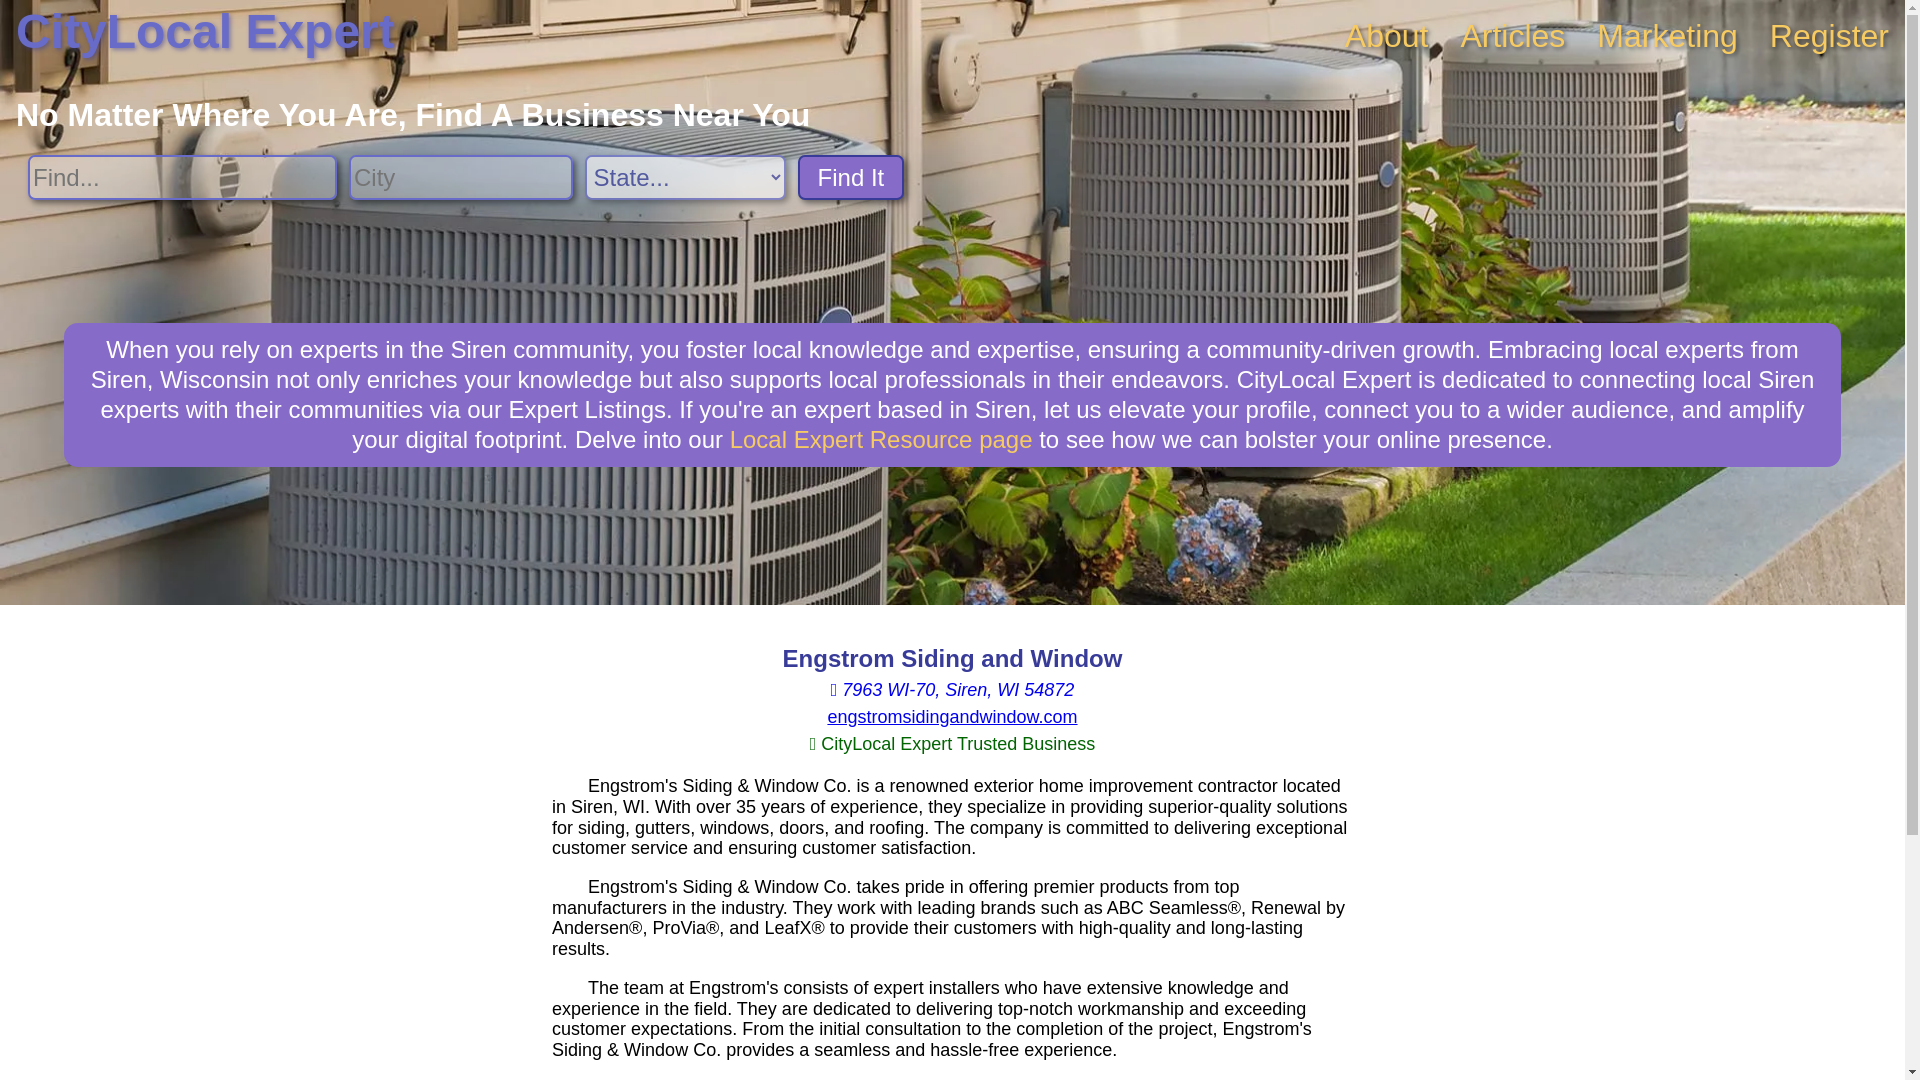  I want to click on Find It, so click(851, 177).